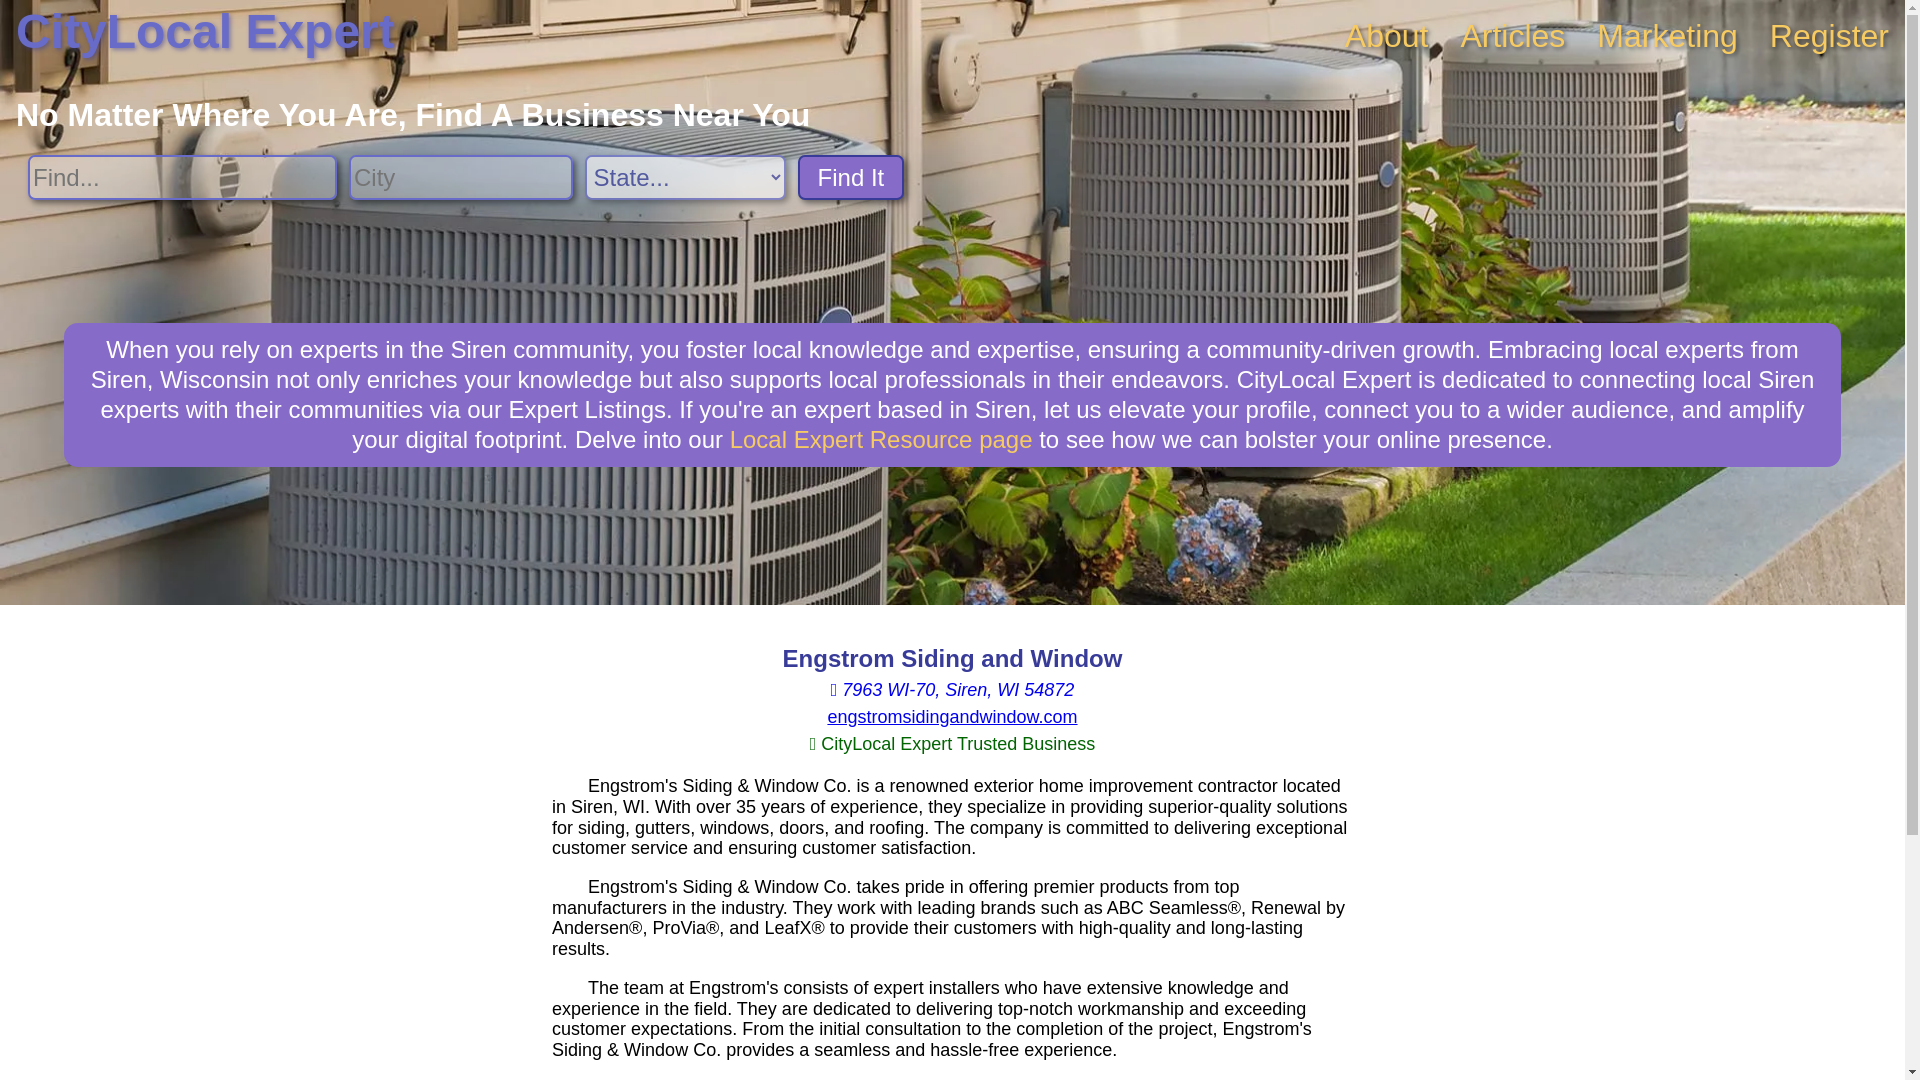  I want to click on Find It, so click(851, 177).